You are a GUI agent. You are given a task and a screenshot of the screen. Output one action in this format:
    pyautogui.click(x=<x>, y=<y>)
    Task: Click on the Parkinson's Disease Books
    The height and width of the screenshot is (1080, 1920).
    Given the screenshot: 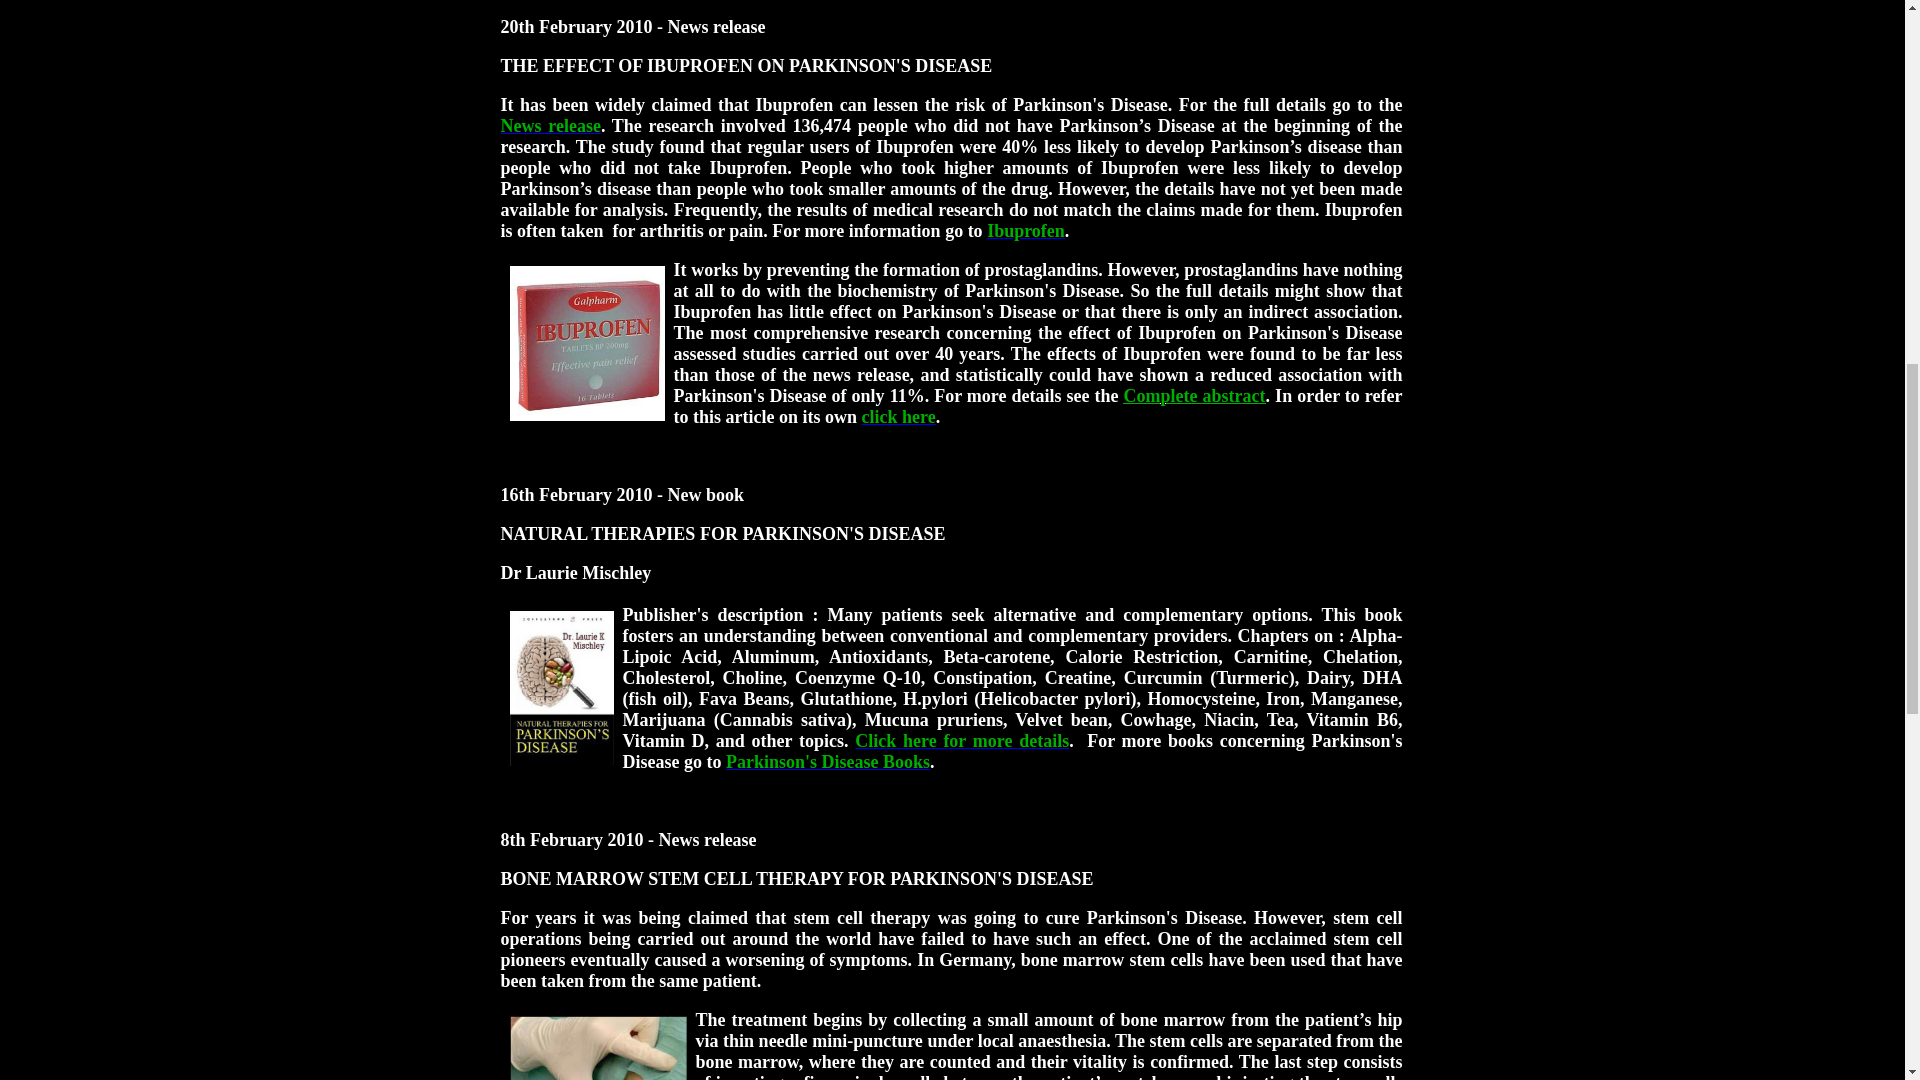 What is the action you would take?
    pyautogui.click(x=827, y=762)
    